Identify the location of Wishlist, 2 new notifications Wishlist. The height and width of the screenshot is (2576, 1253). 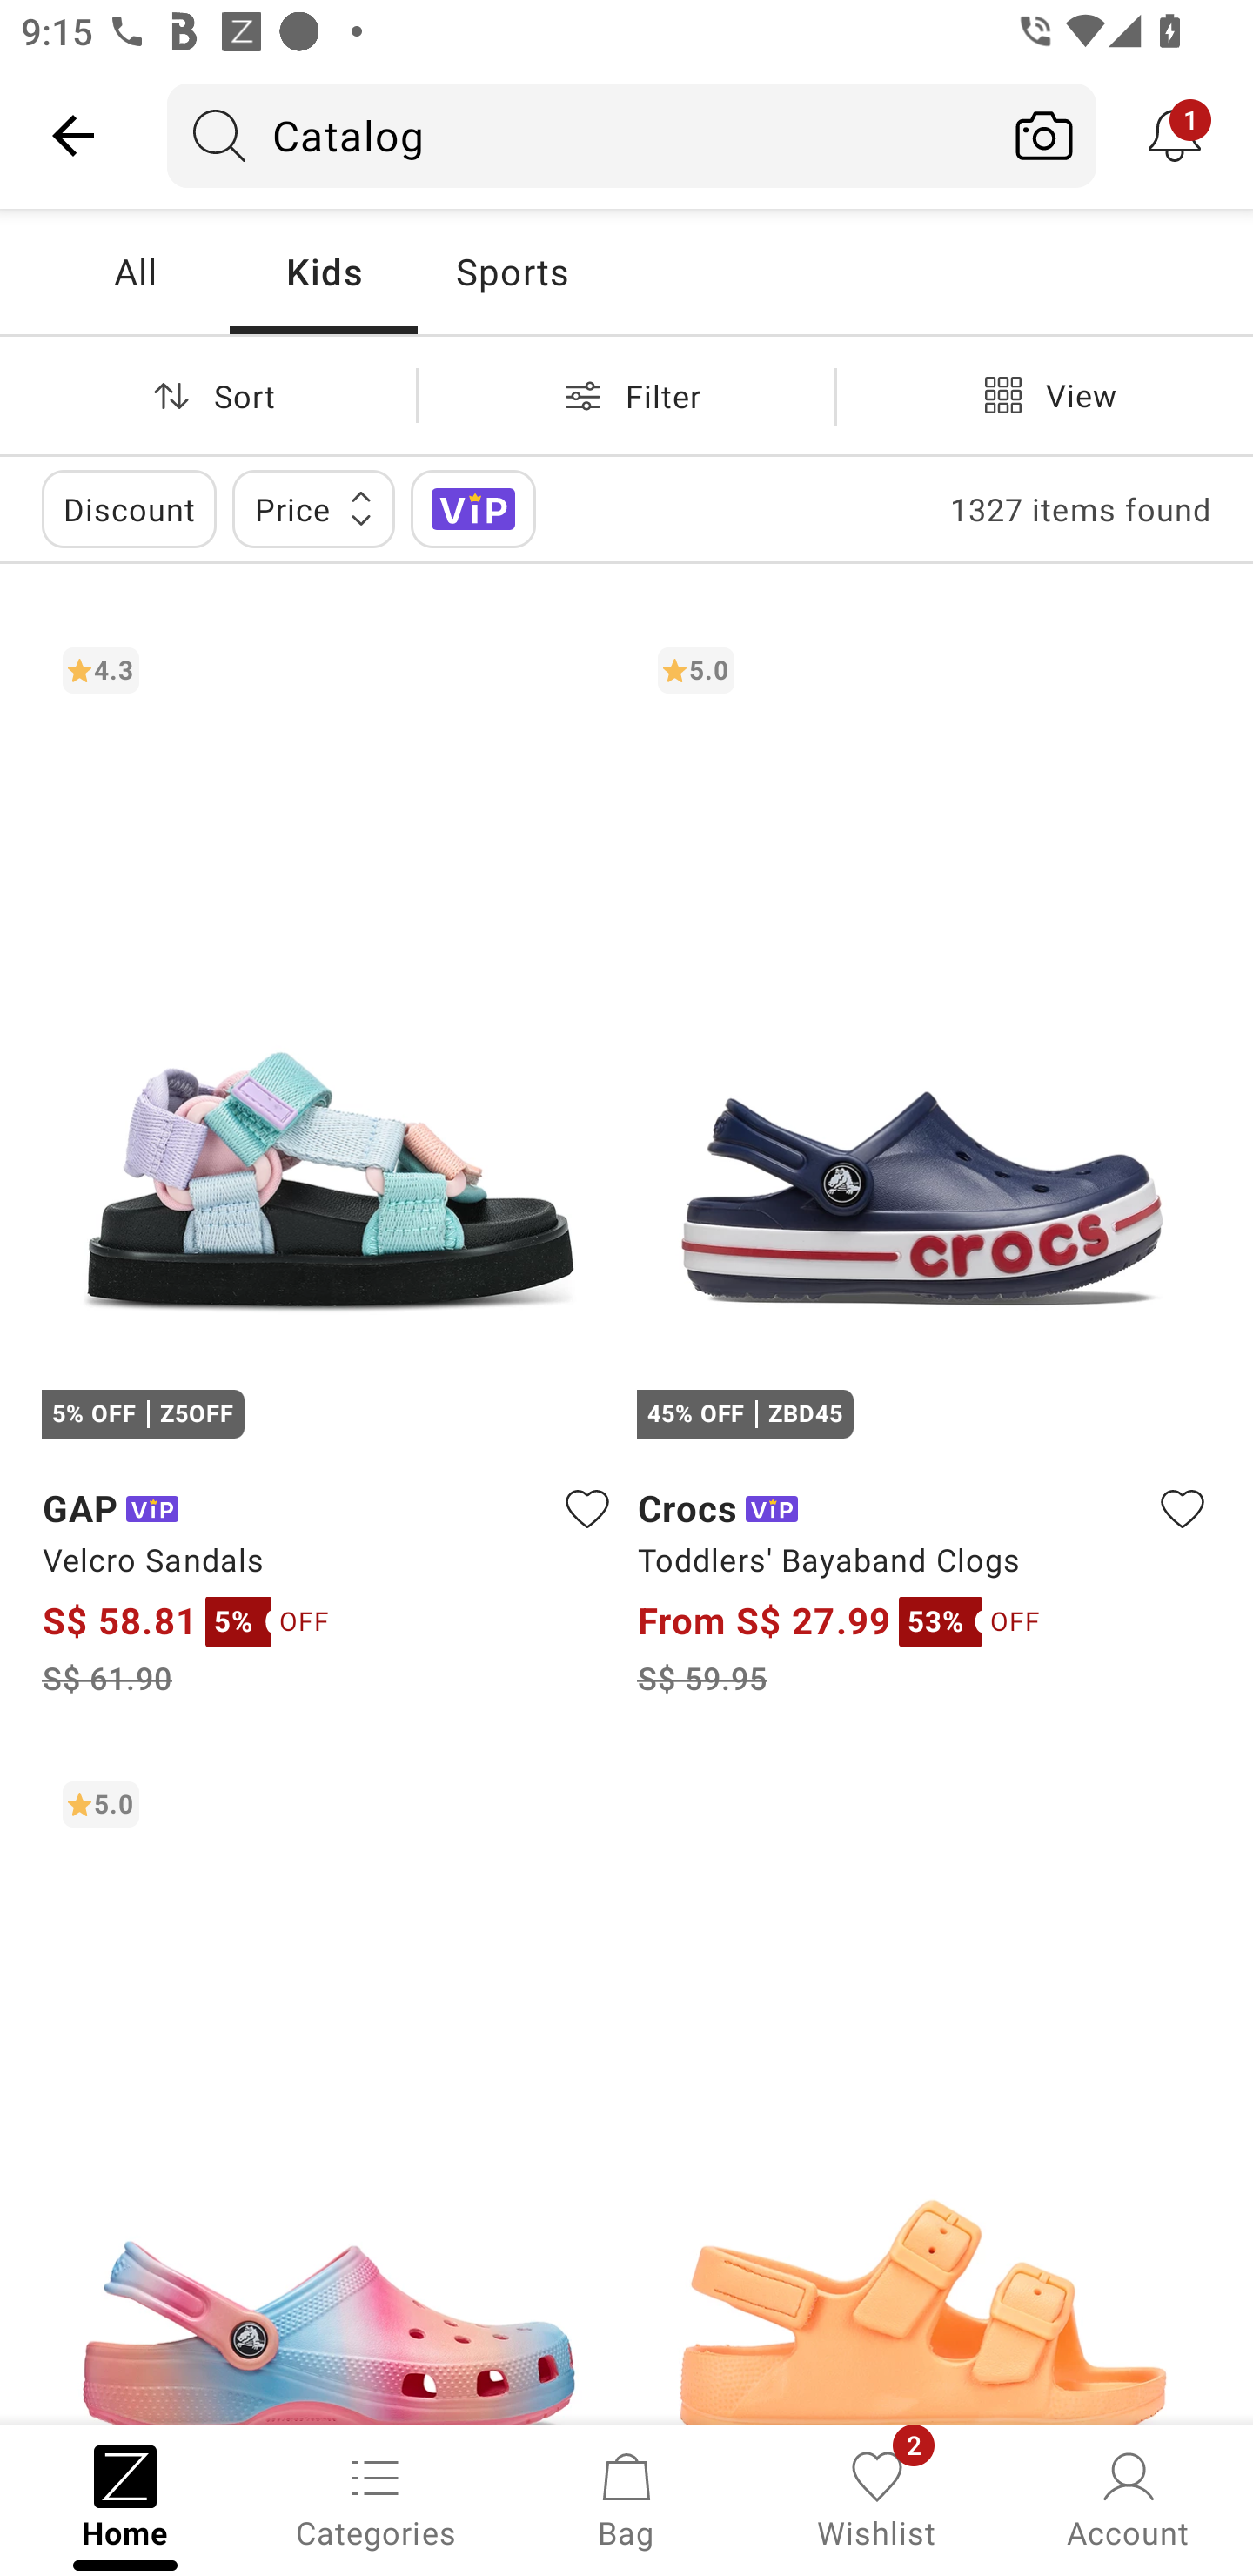
(877, 2498).